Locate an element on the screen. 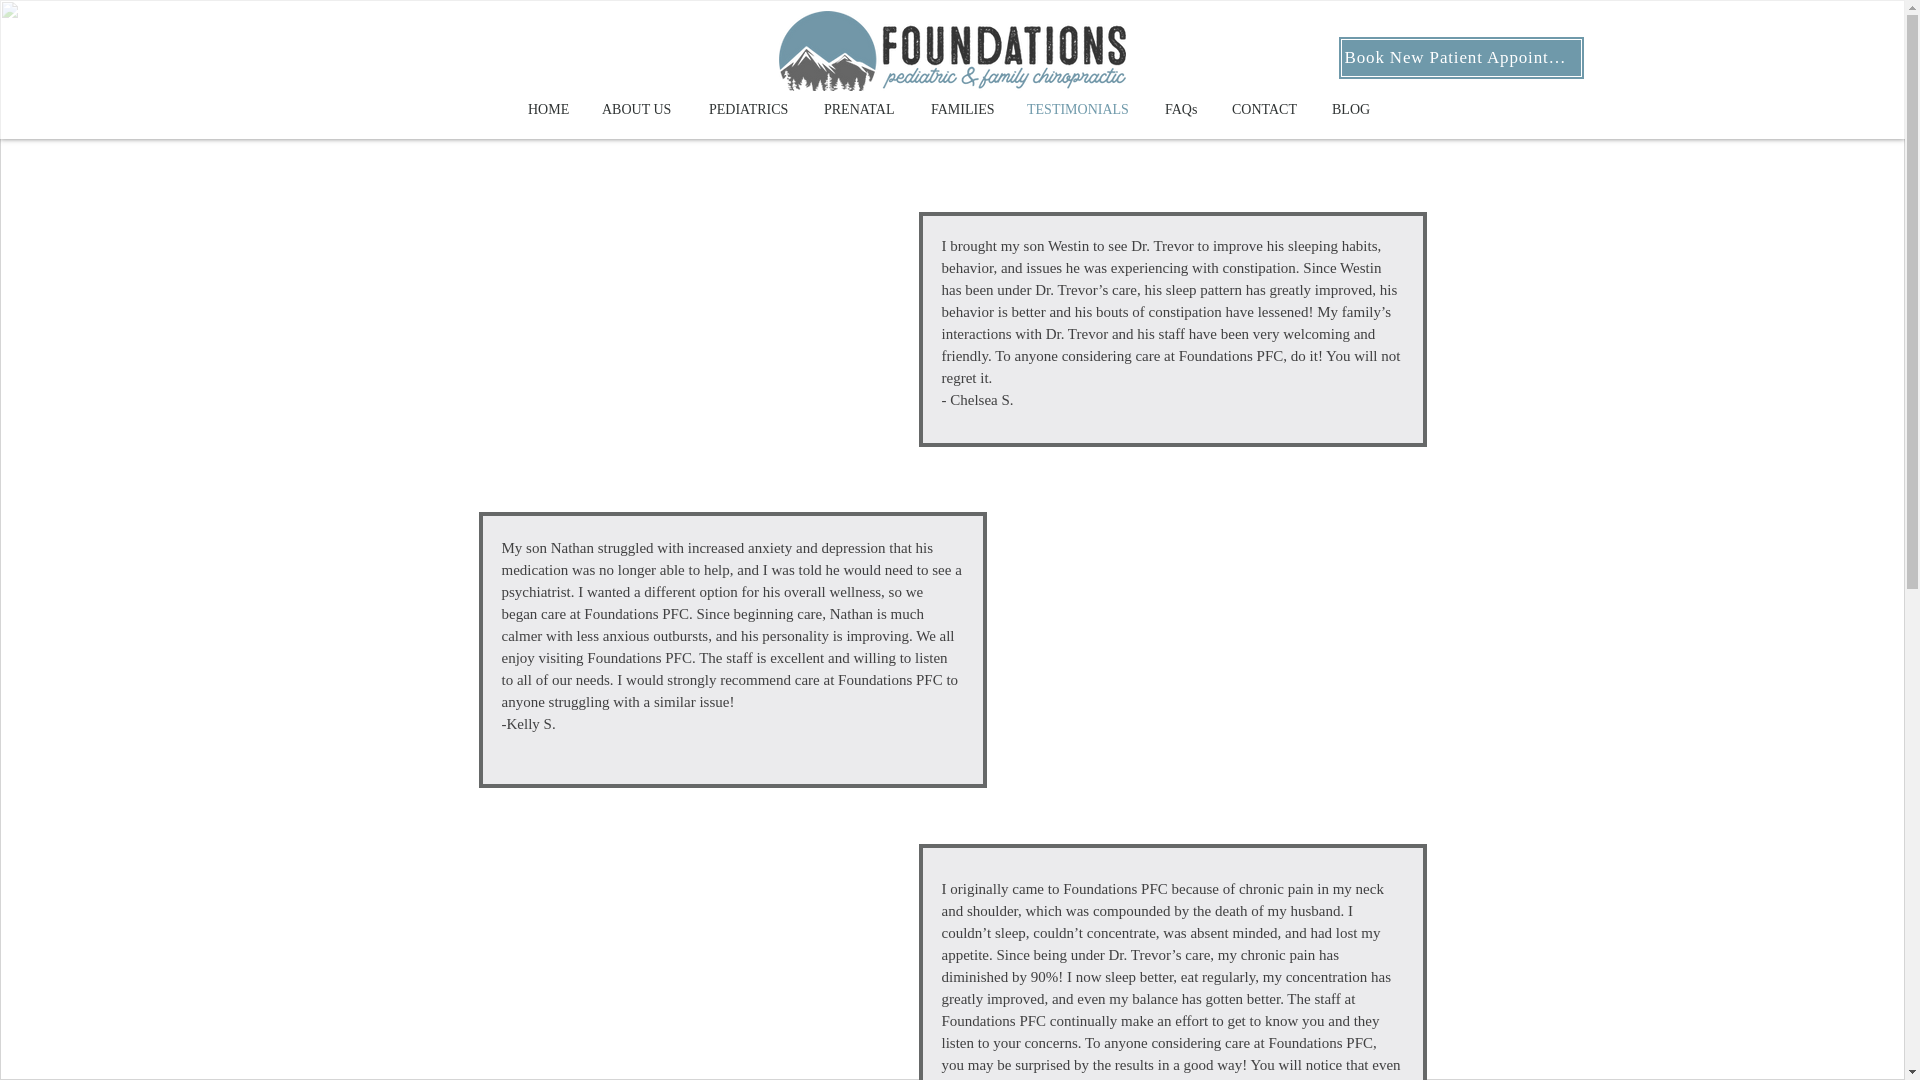 The width and height of the screenshot is (1920, 1080). FAQs is located at coordinates (1184, 109).